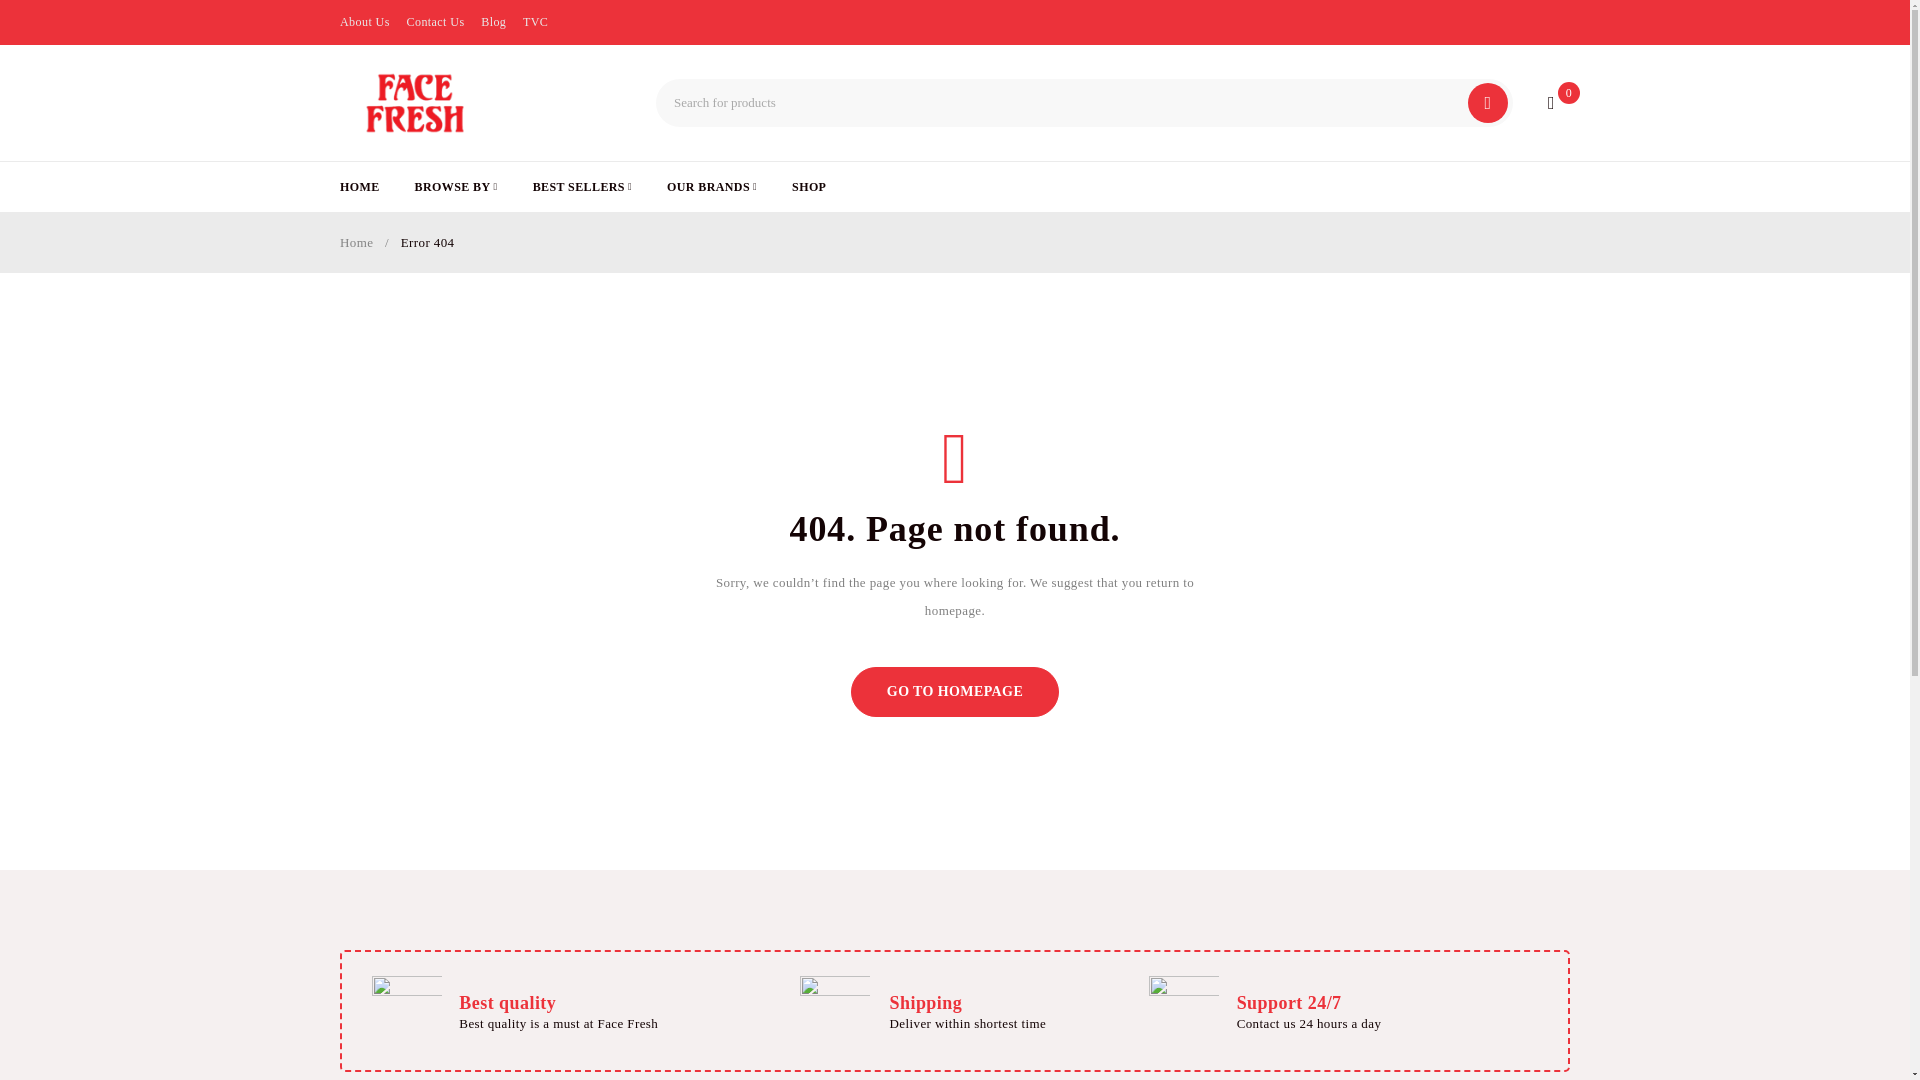  I want to click on About Us, so click(364, 21).